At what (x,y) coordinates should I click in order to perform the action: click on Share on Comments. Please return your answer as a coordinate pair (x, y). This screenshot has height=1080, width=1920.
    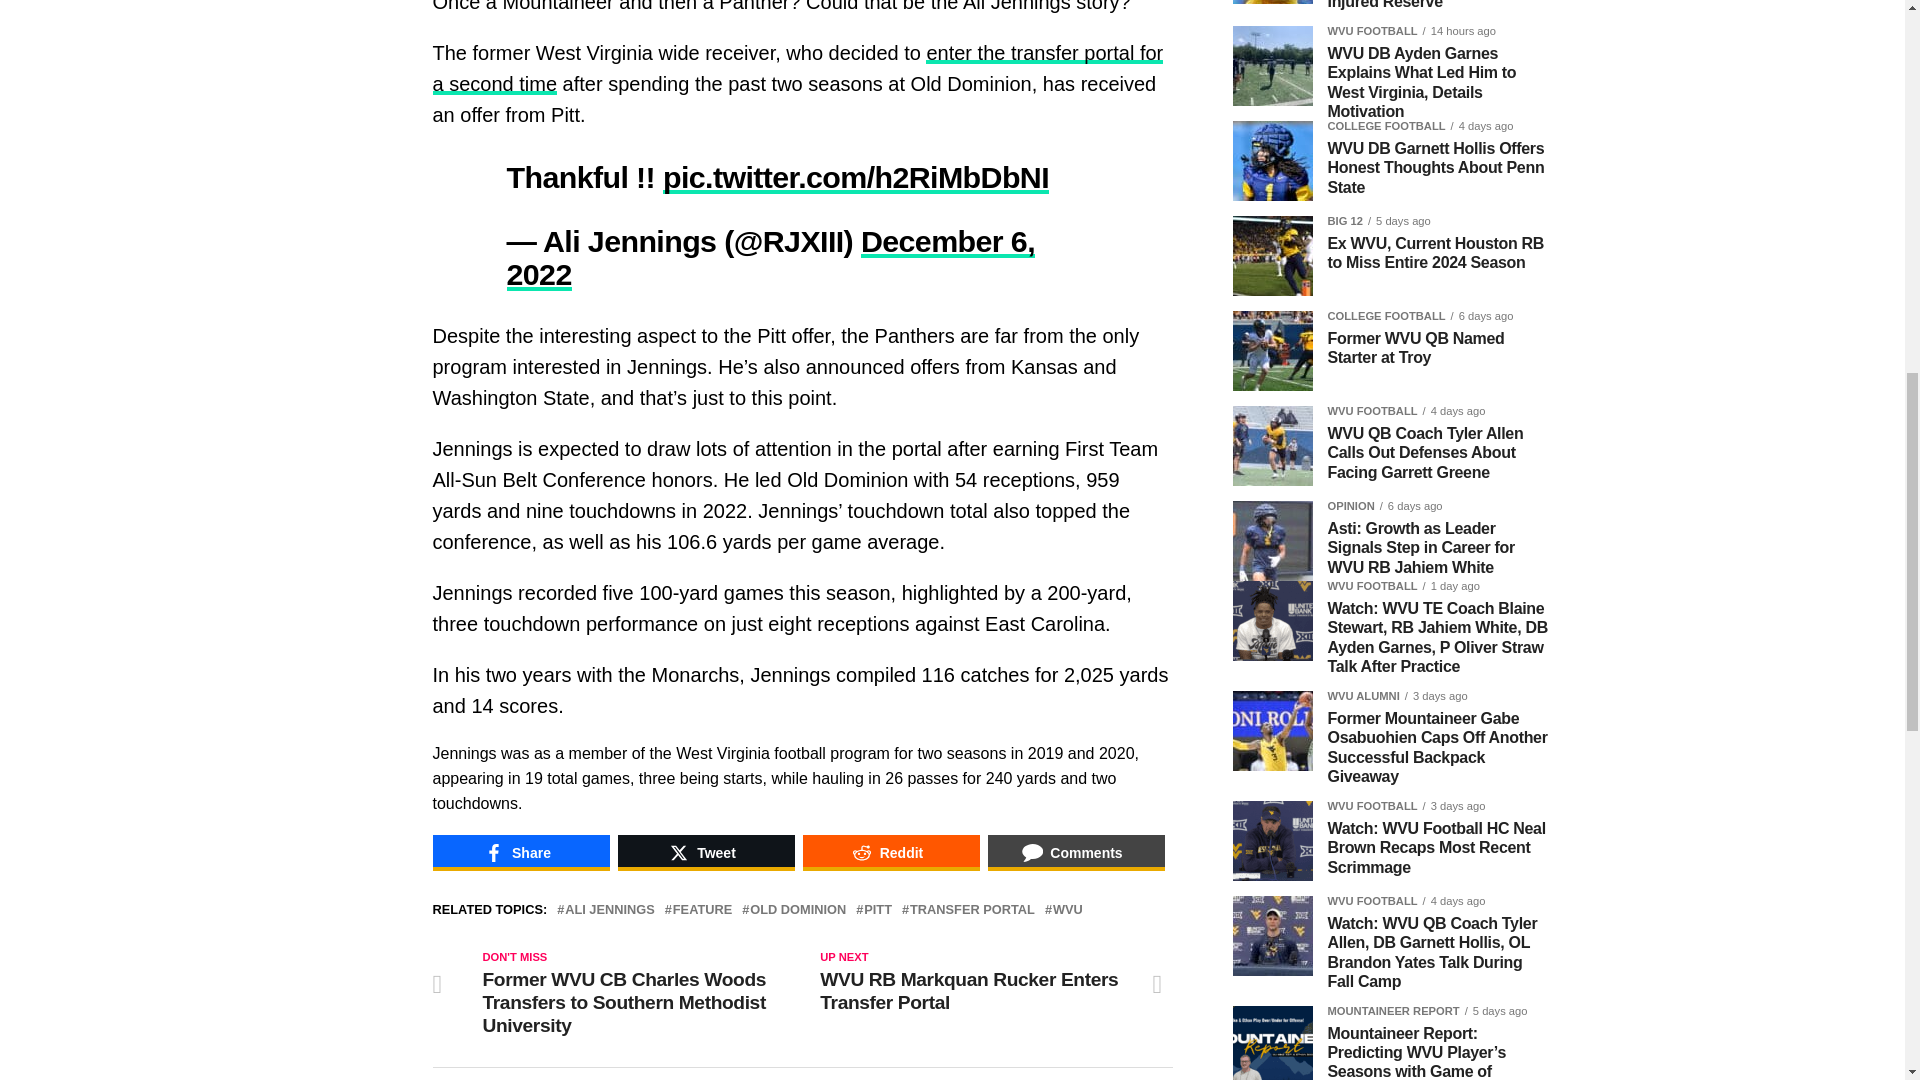
    Looking at the image, I should click on (1076, 852).